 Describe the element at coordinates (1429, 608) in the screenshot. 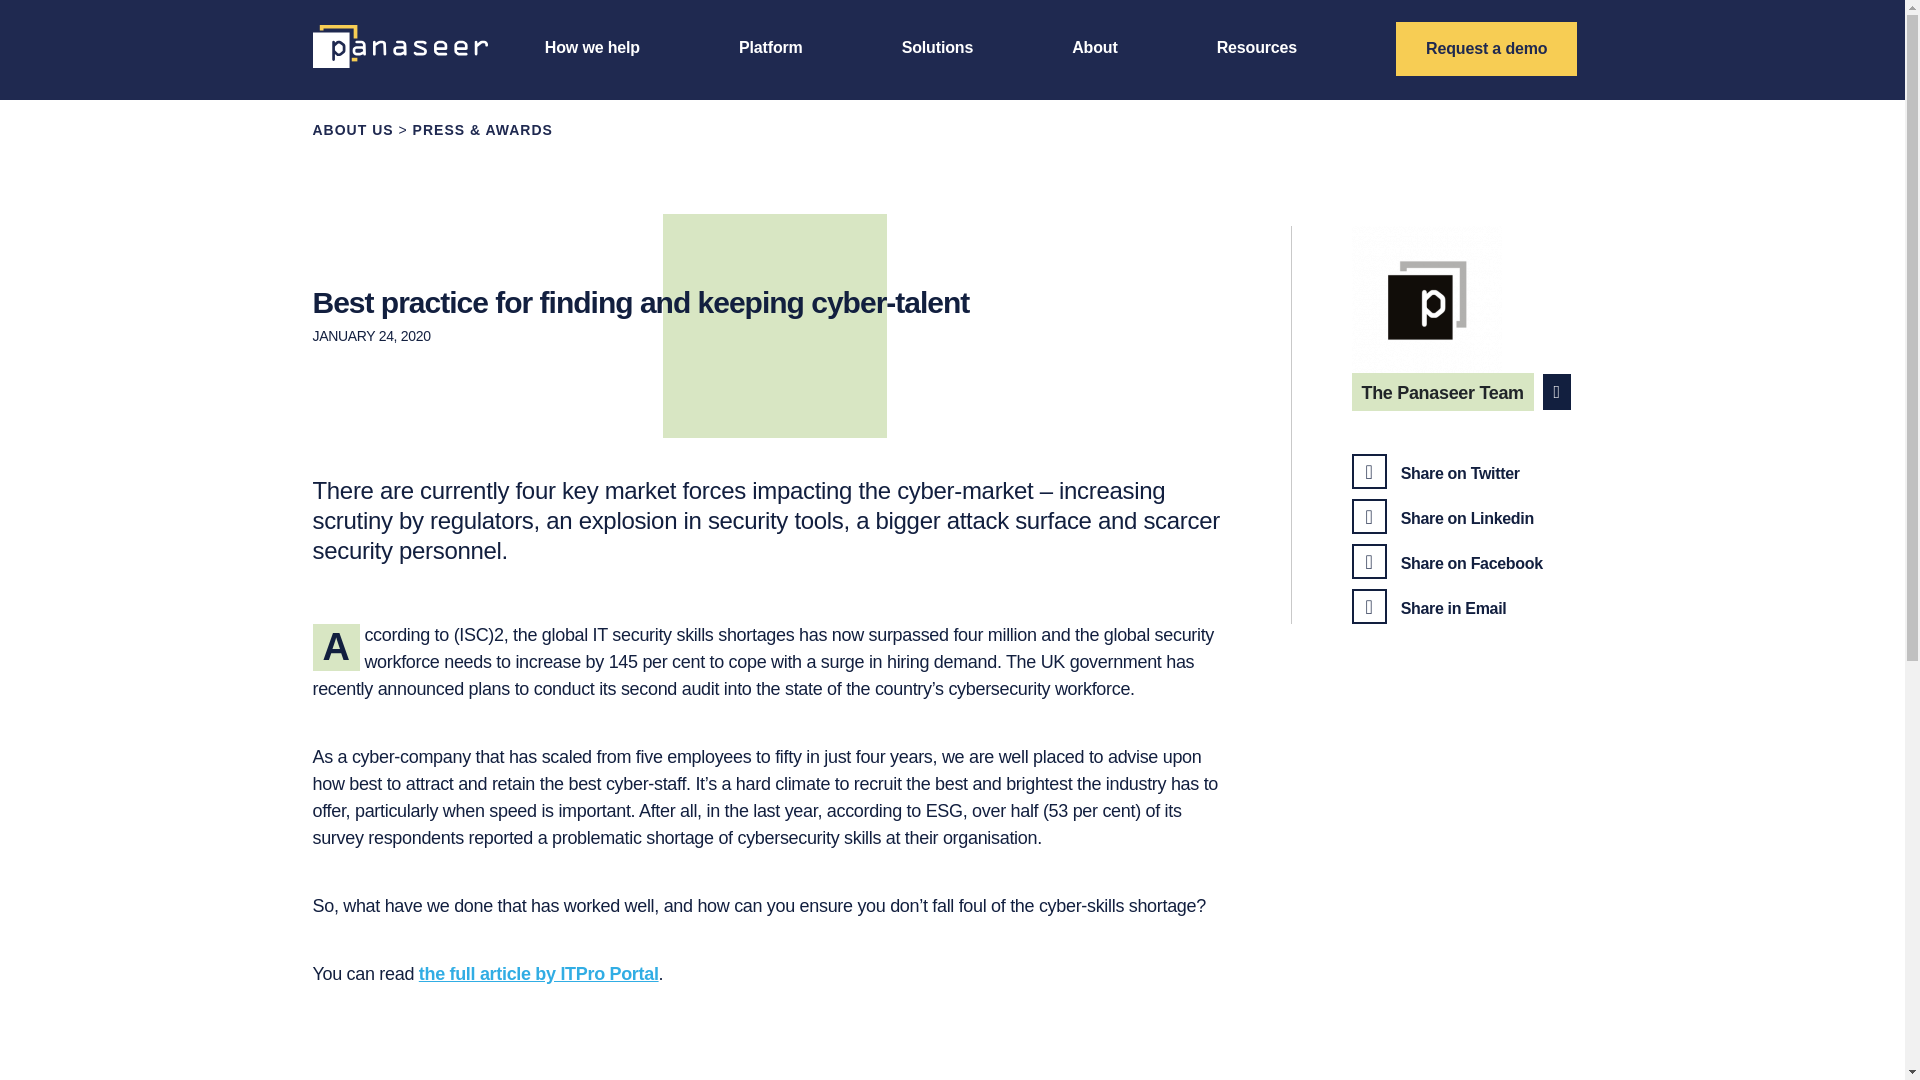

I see `Share by Email` at that location.